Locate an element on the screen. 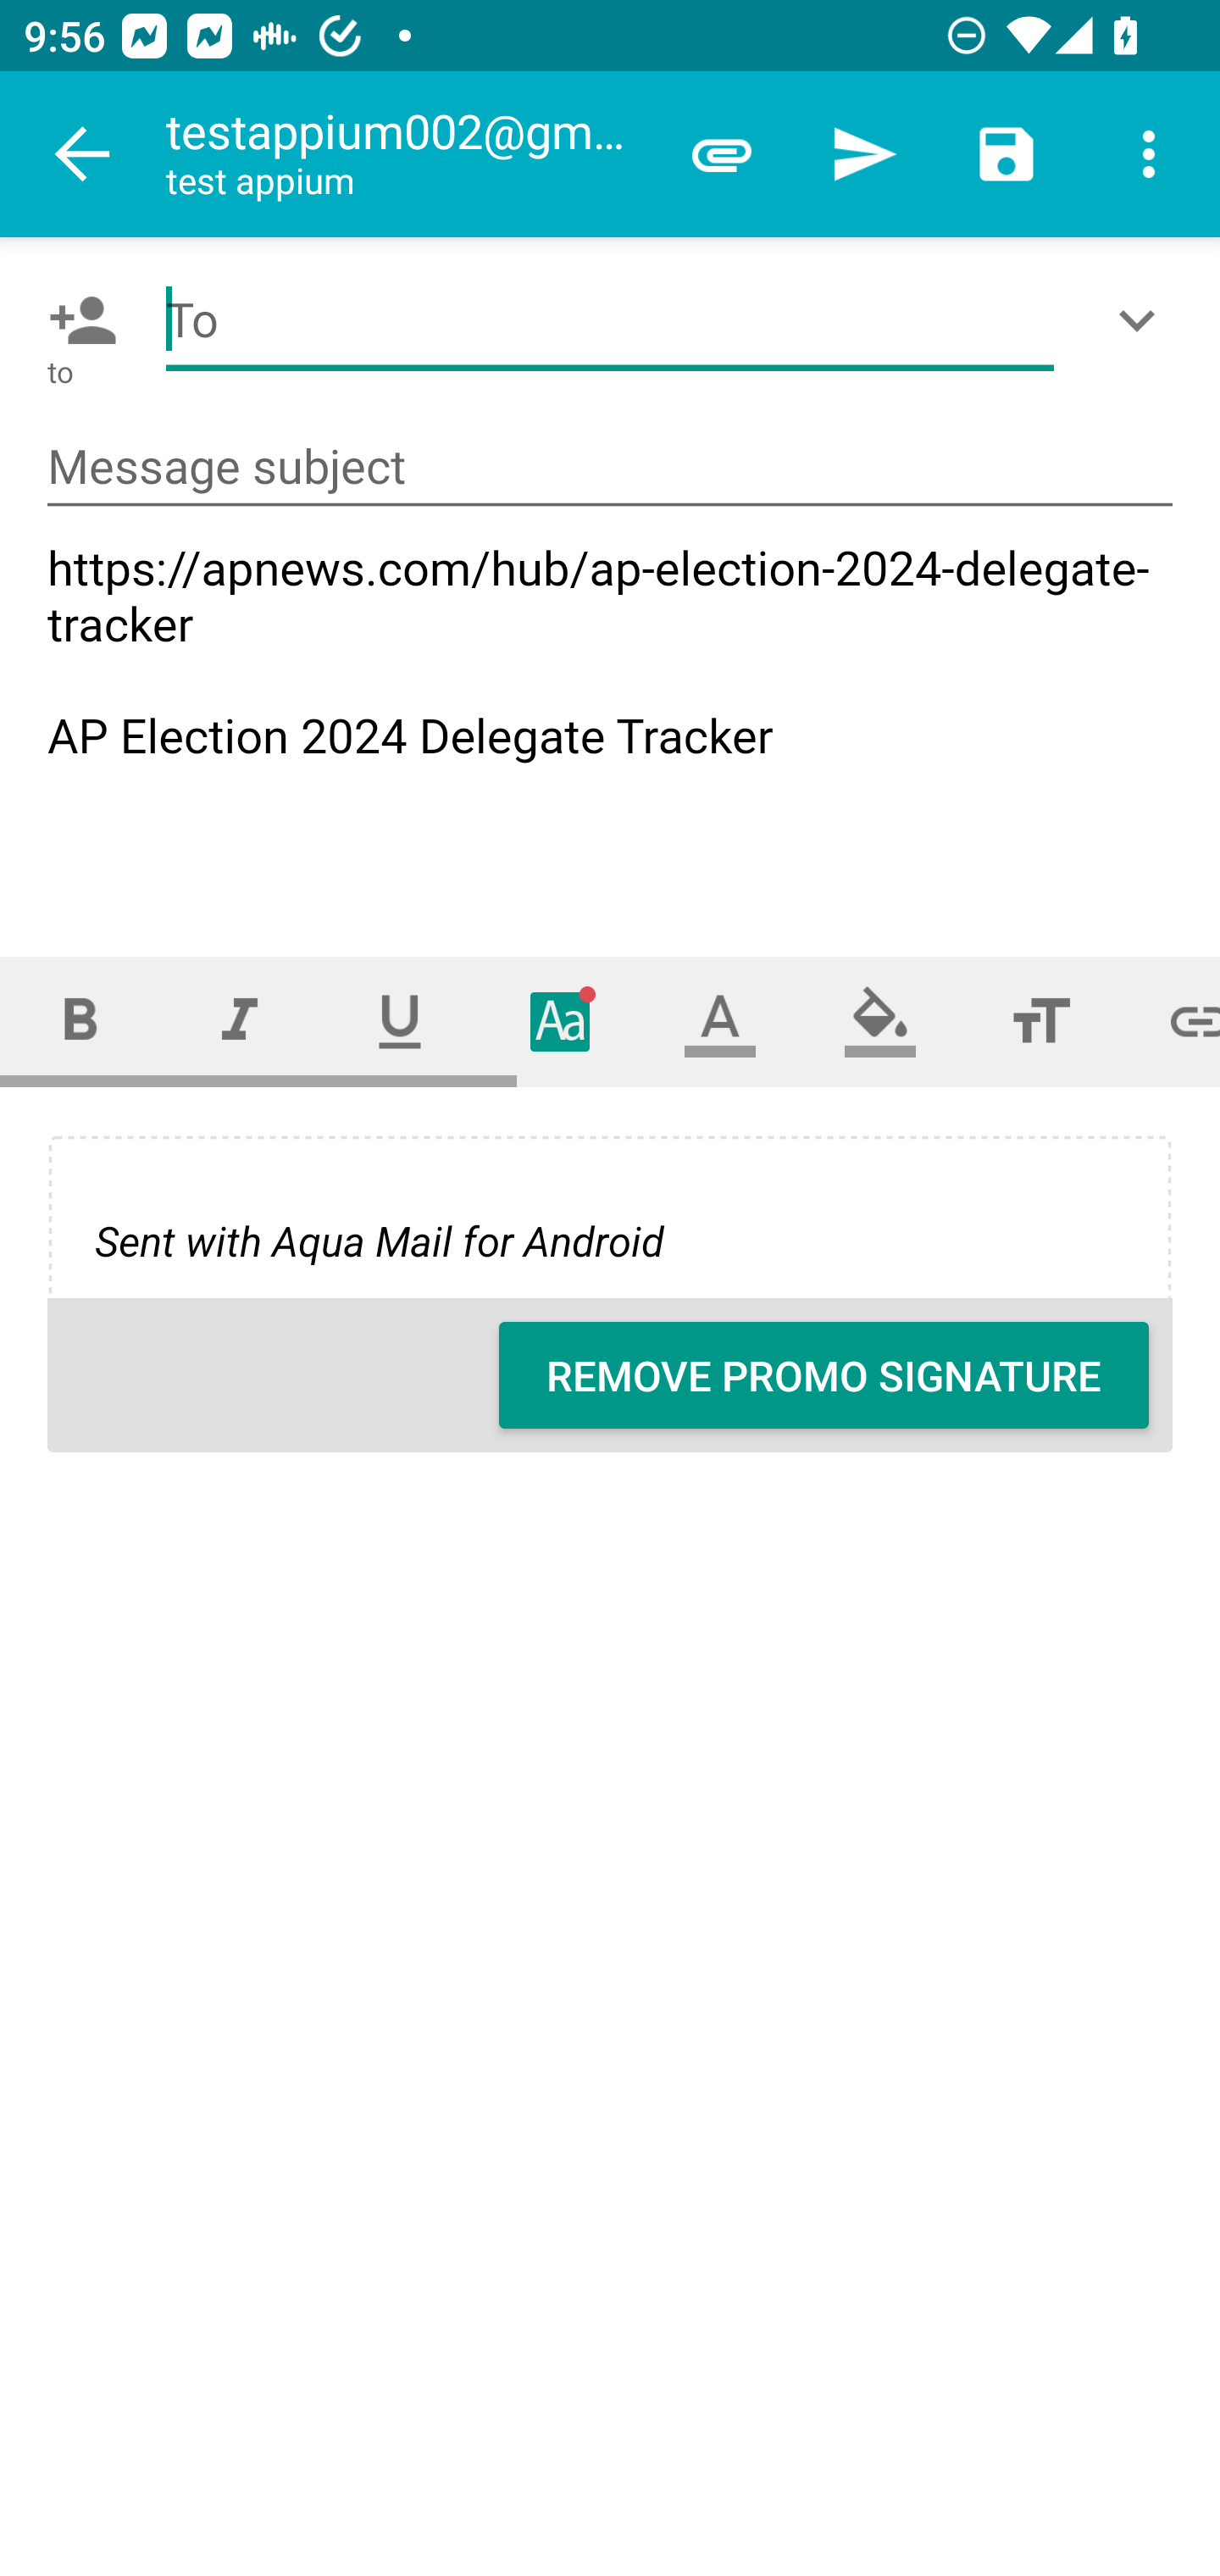 The width and height of the screenshot is (1220, 2576). Font size is located at coordinates (1040, 1020).